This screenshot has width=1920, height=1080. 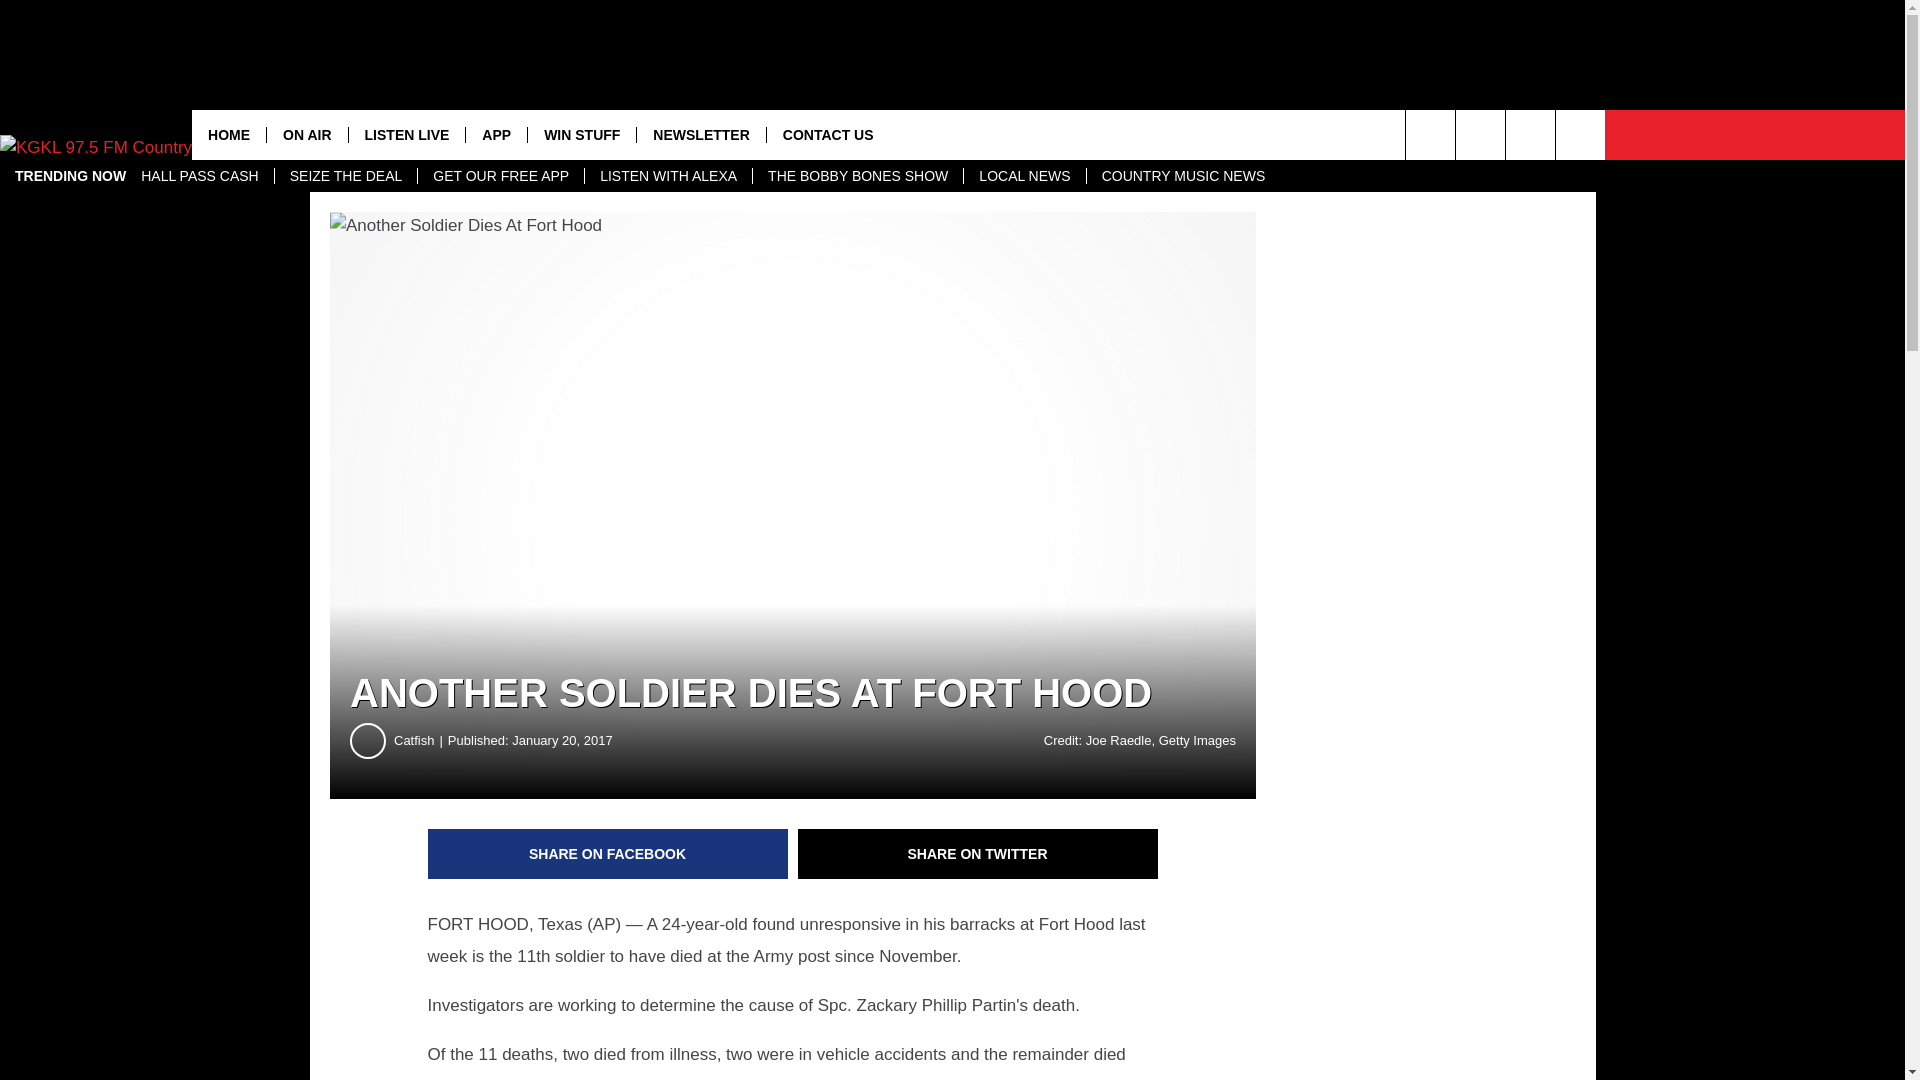 I want to click on WIN STUFF, so click(x=580, y=134).